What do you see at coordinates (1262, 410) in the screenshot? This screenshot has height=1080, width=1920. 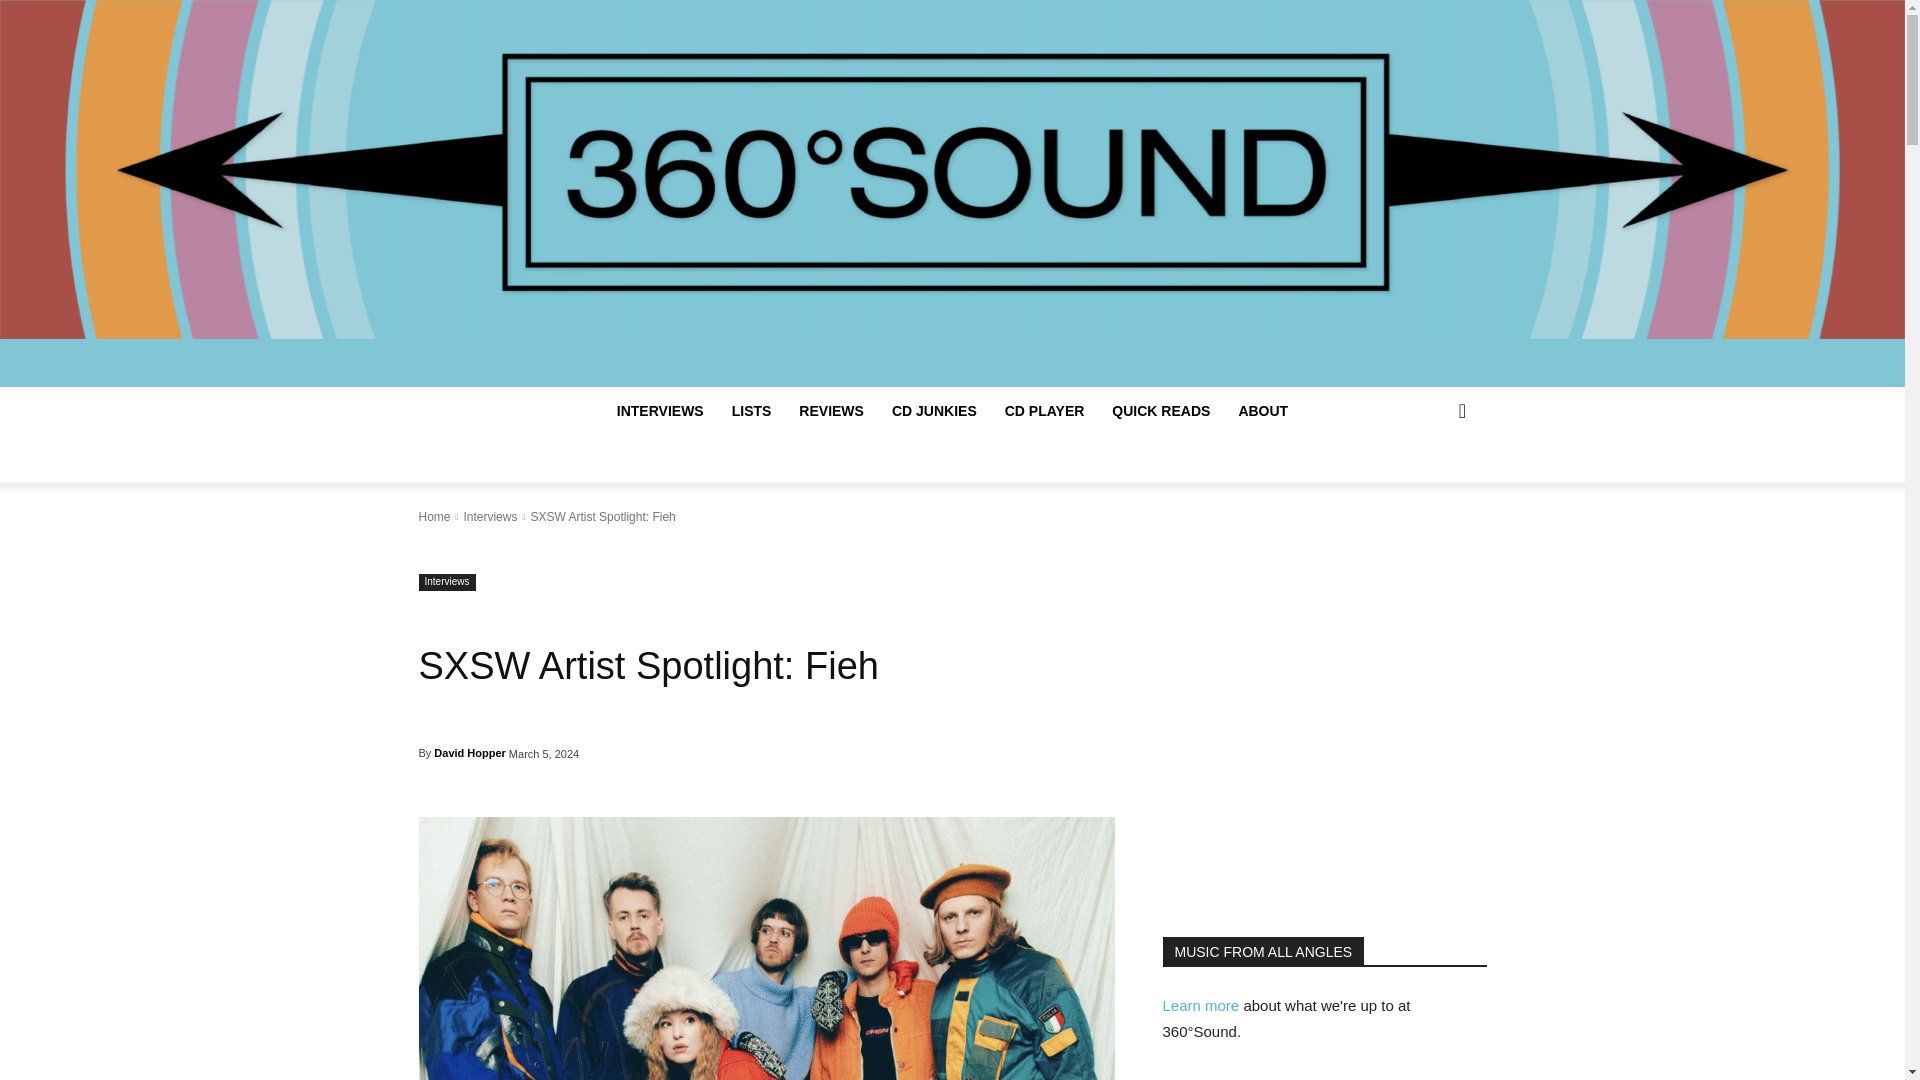 I see `ABOUT` at bounding box center [1262, 410].